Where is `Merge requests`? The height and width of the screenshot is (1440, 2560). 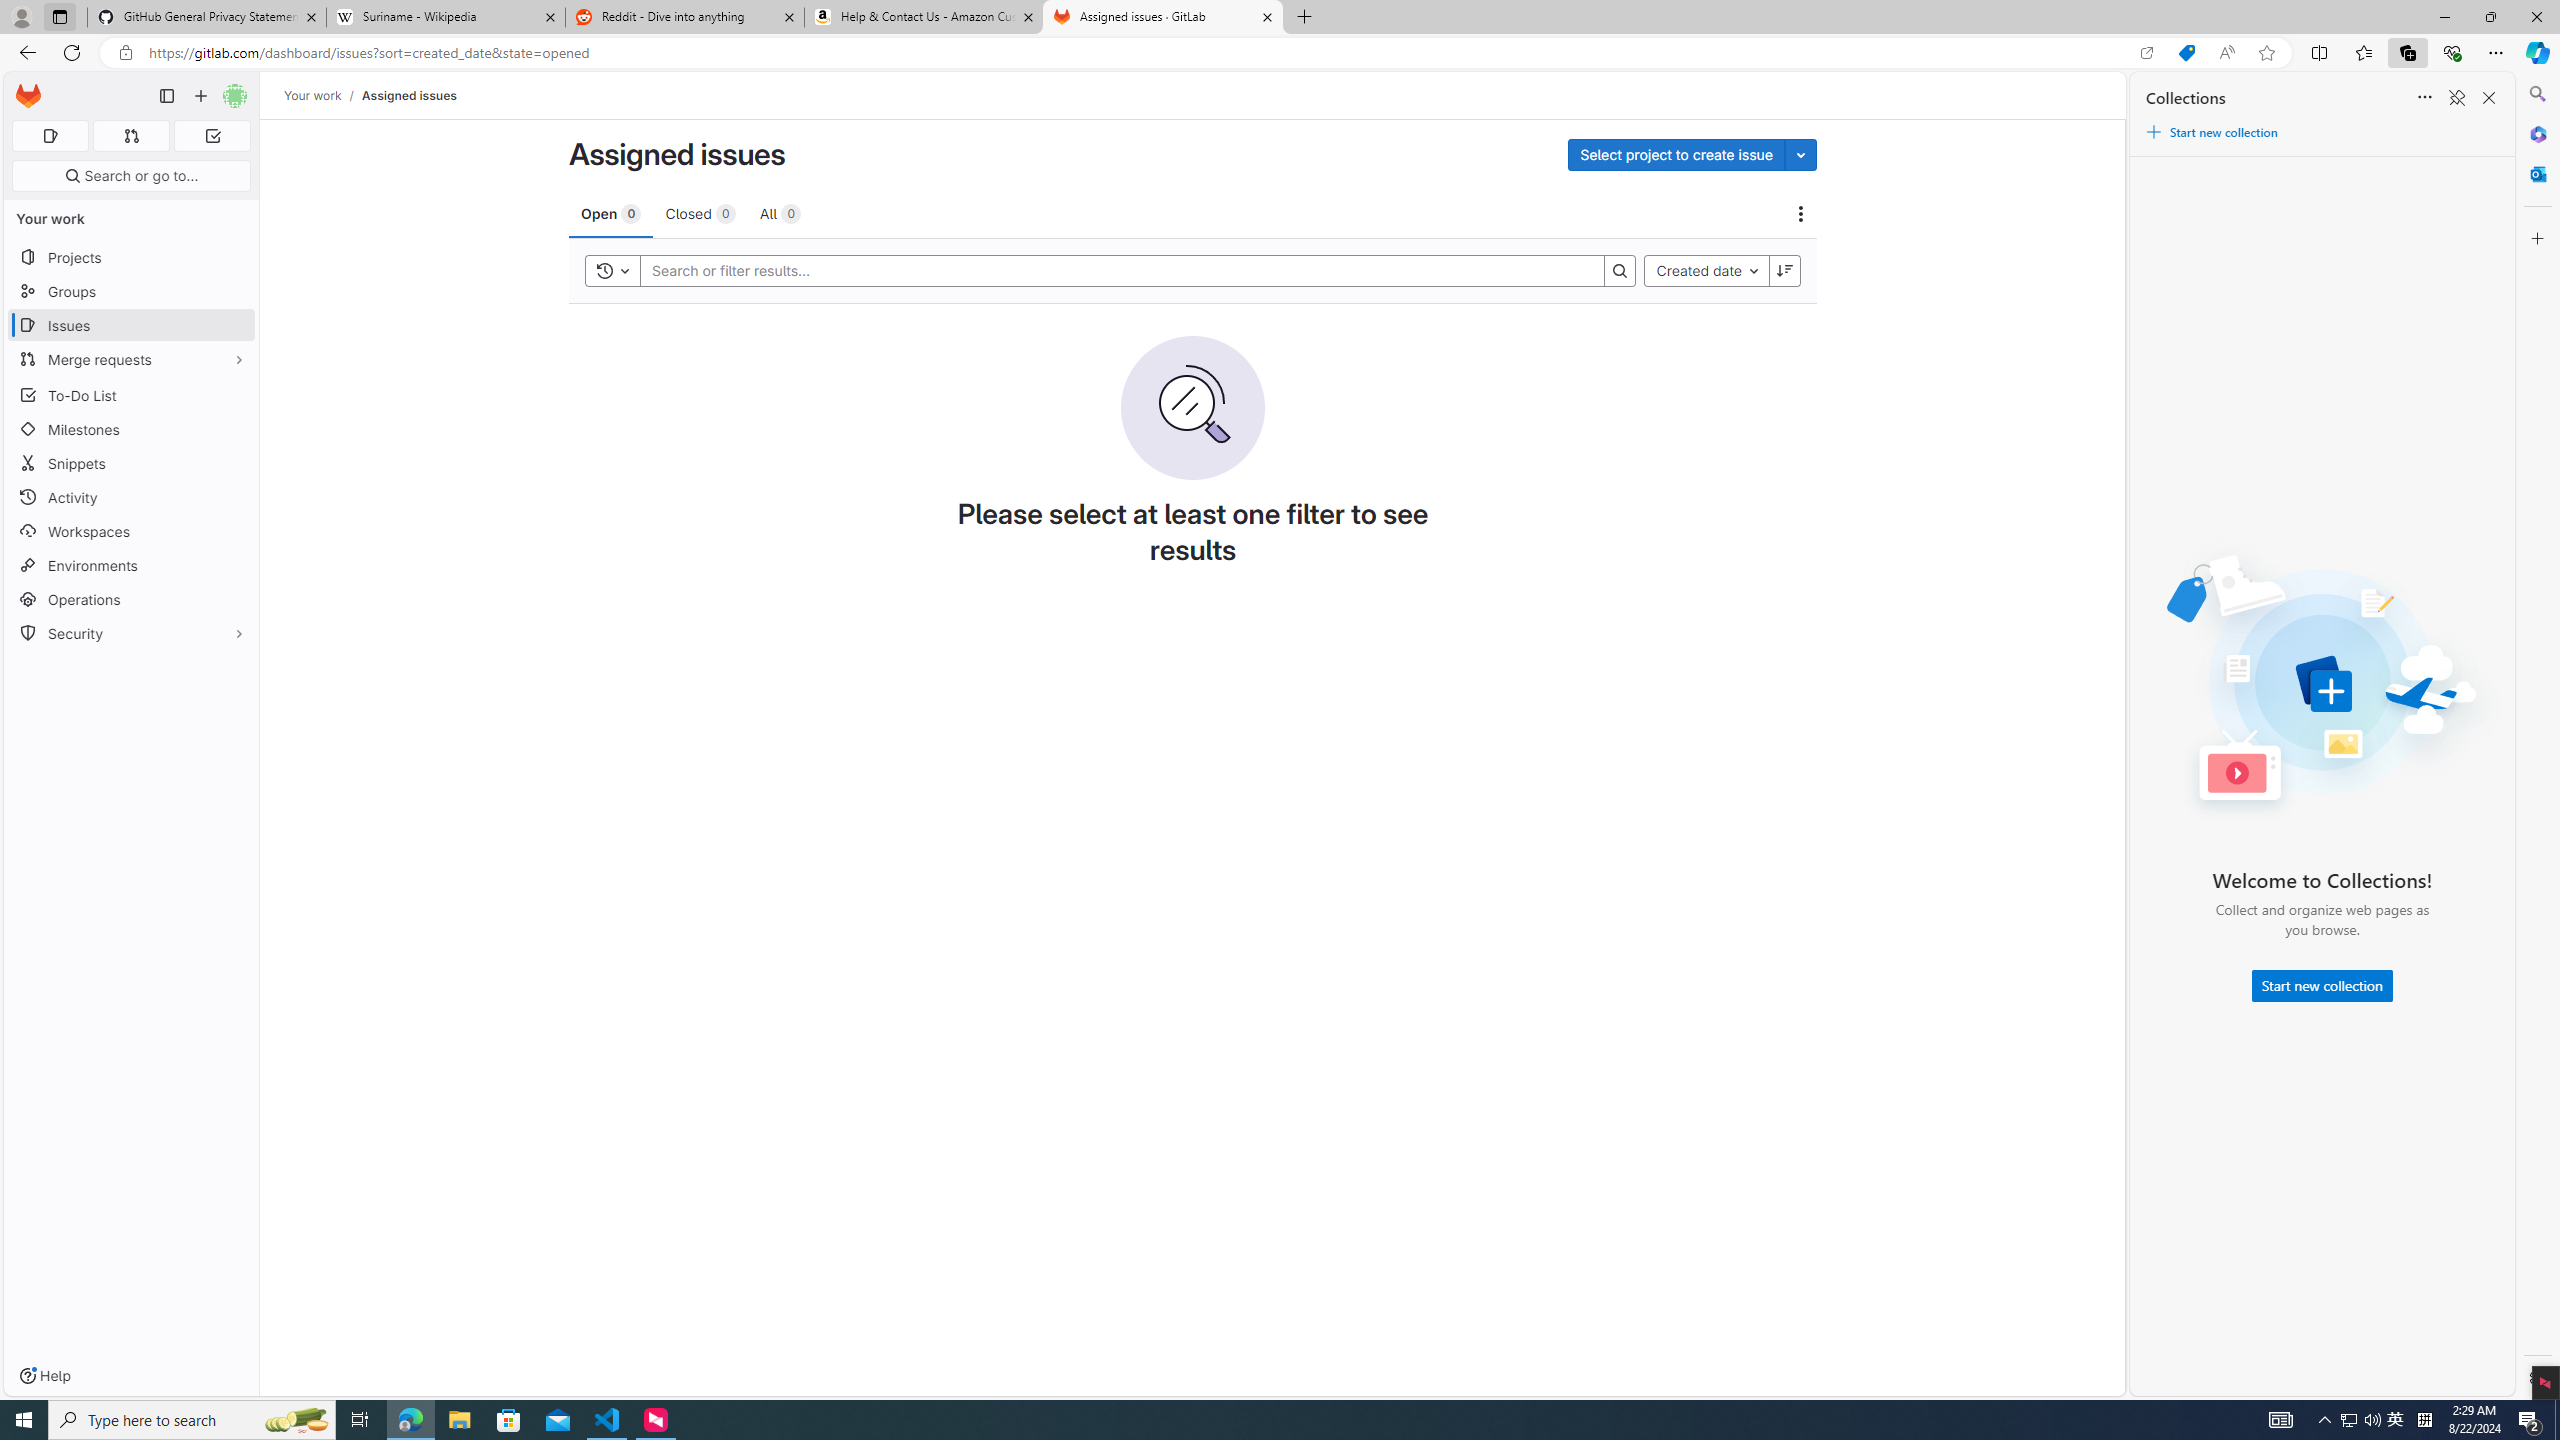 Merge requests is located at coordinates (132, 358).